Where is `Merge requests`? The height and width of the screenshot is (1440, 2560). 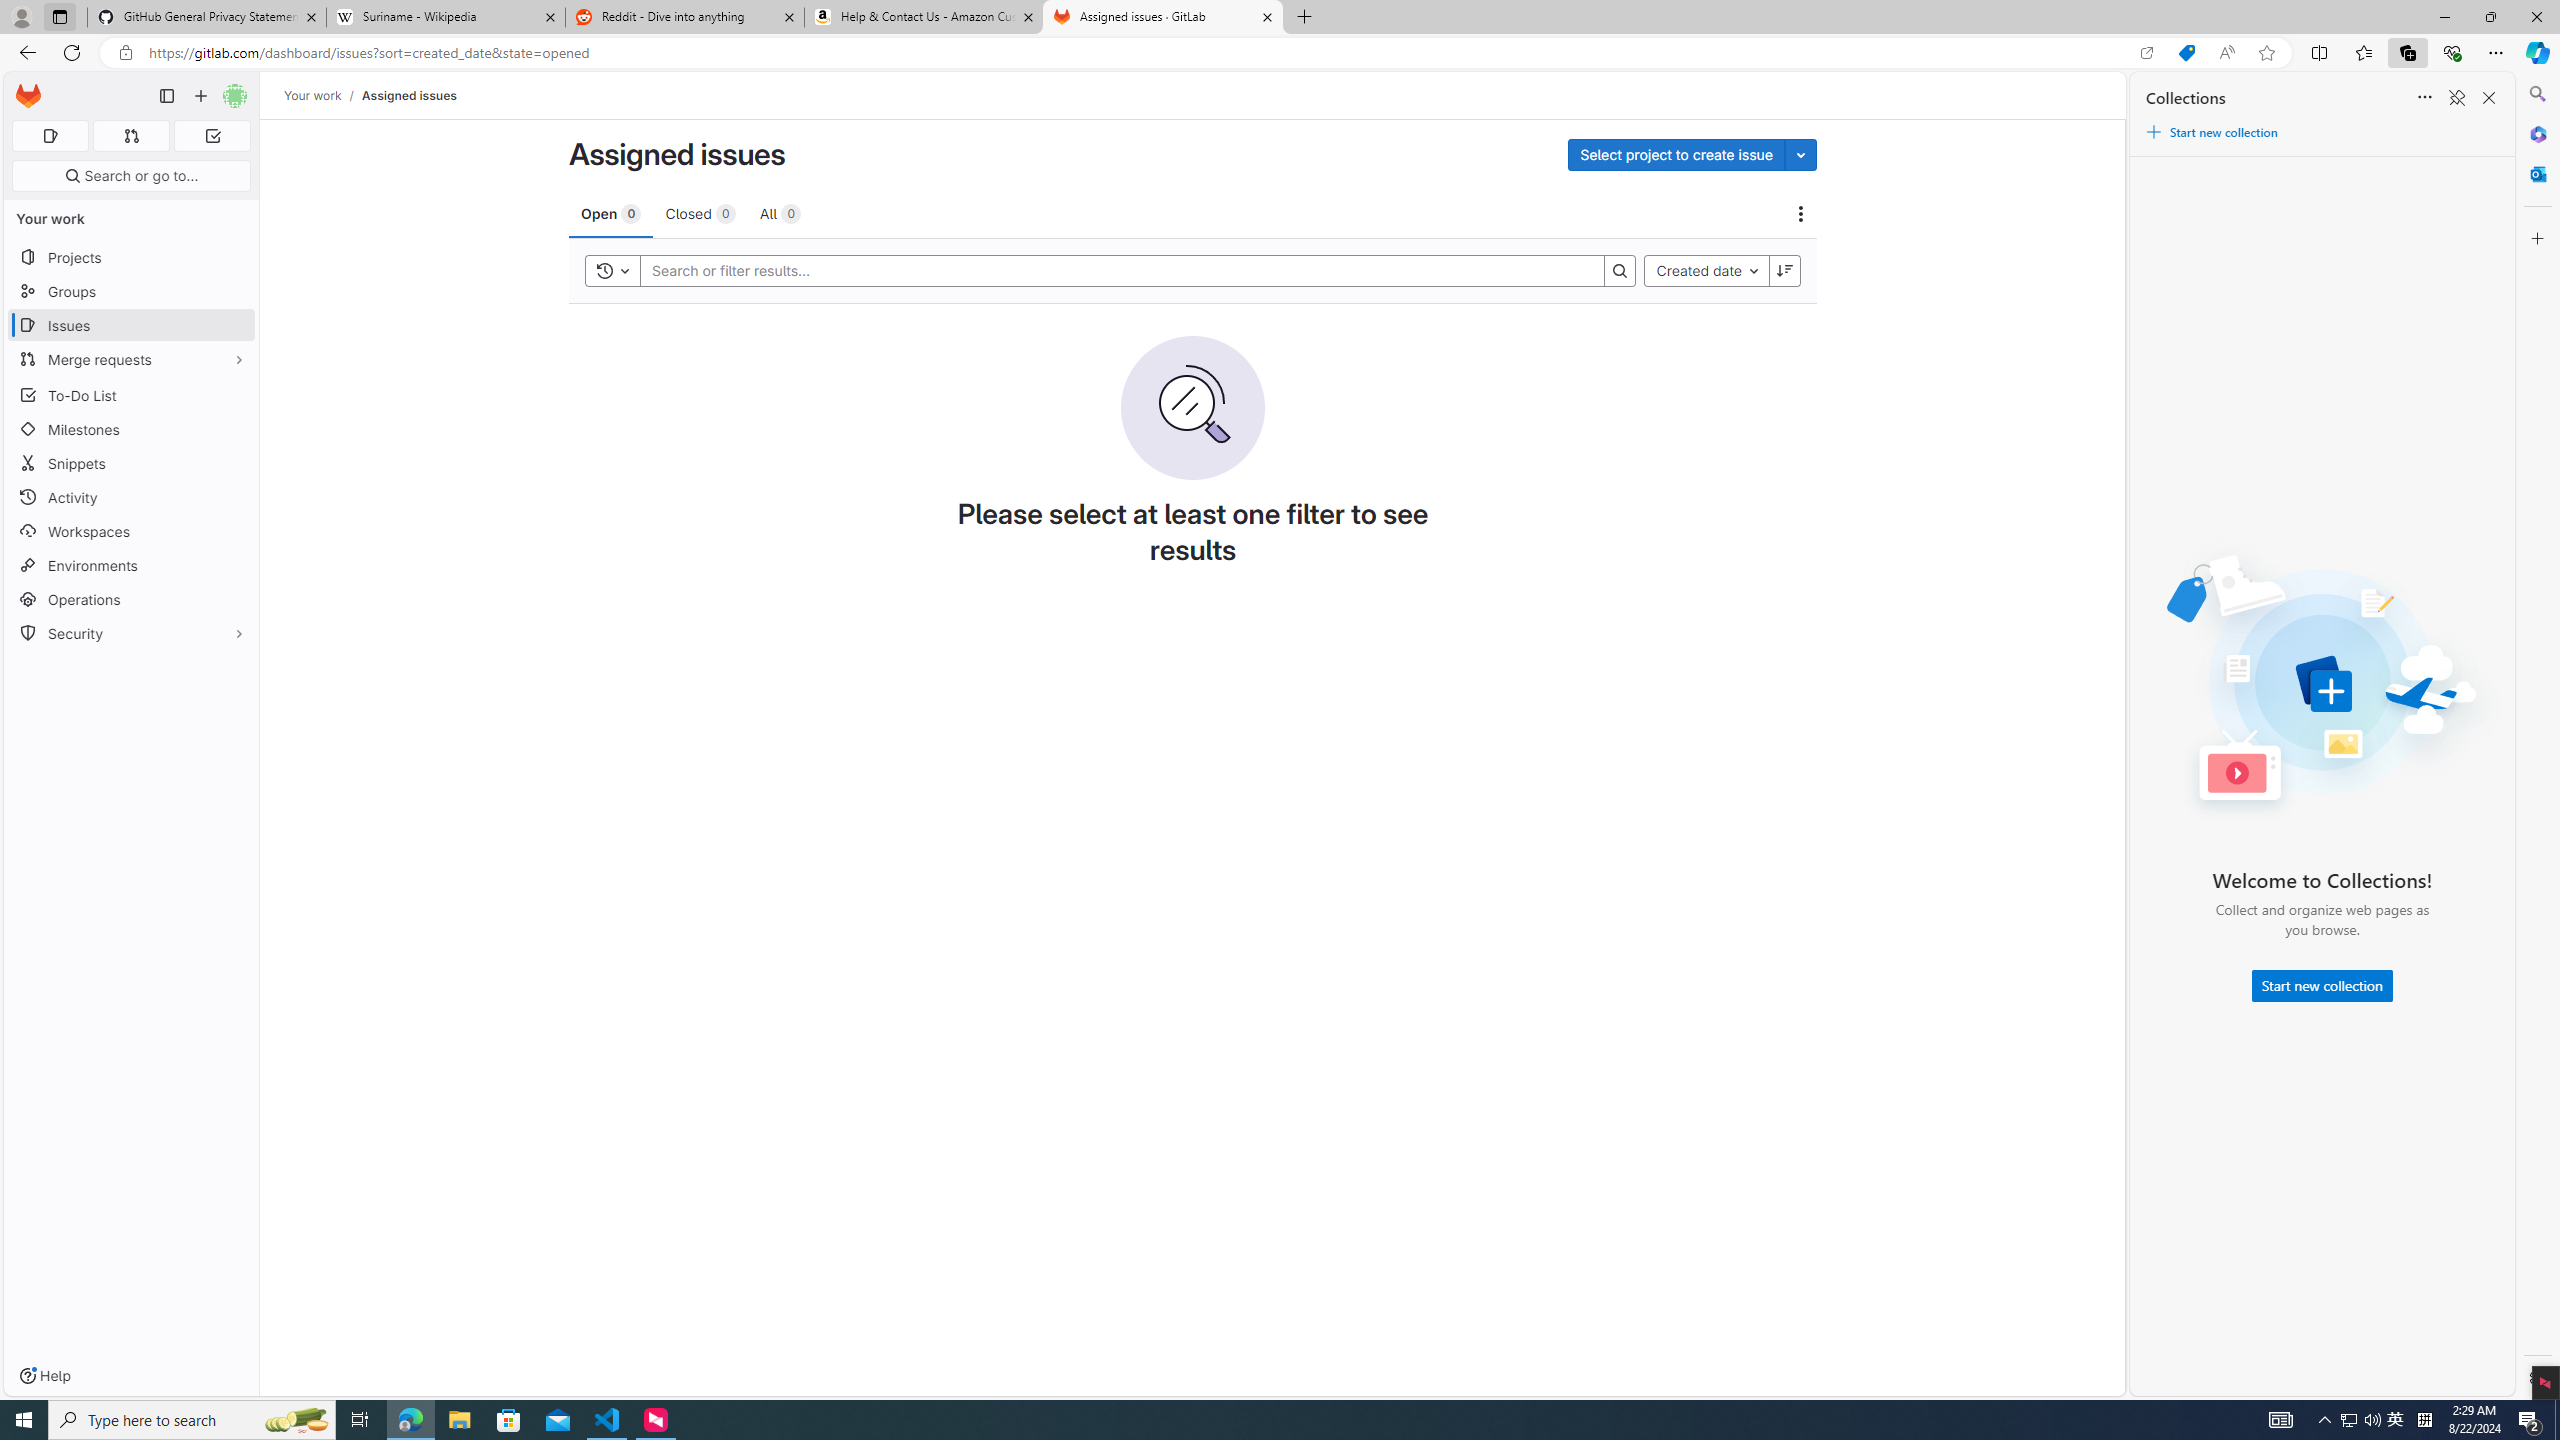 Merge requests is located at coordinates (132, 358).